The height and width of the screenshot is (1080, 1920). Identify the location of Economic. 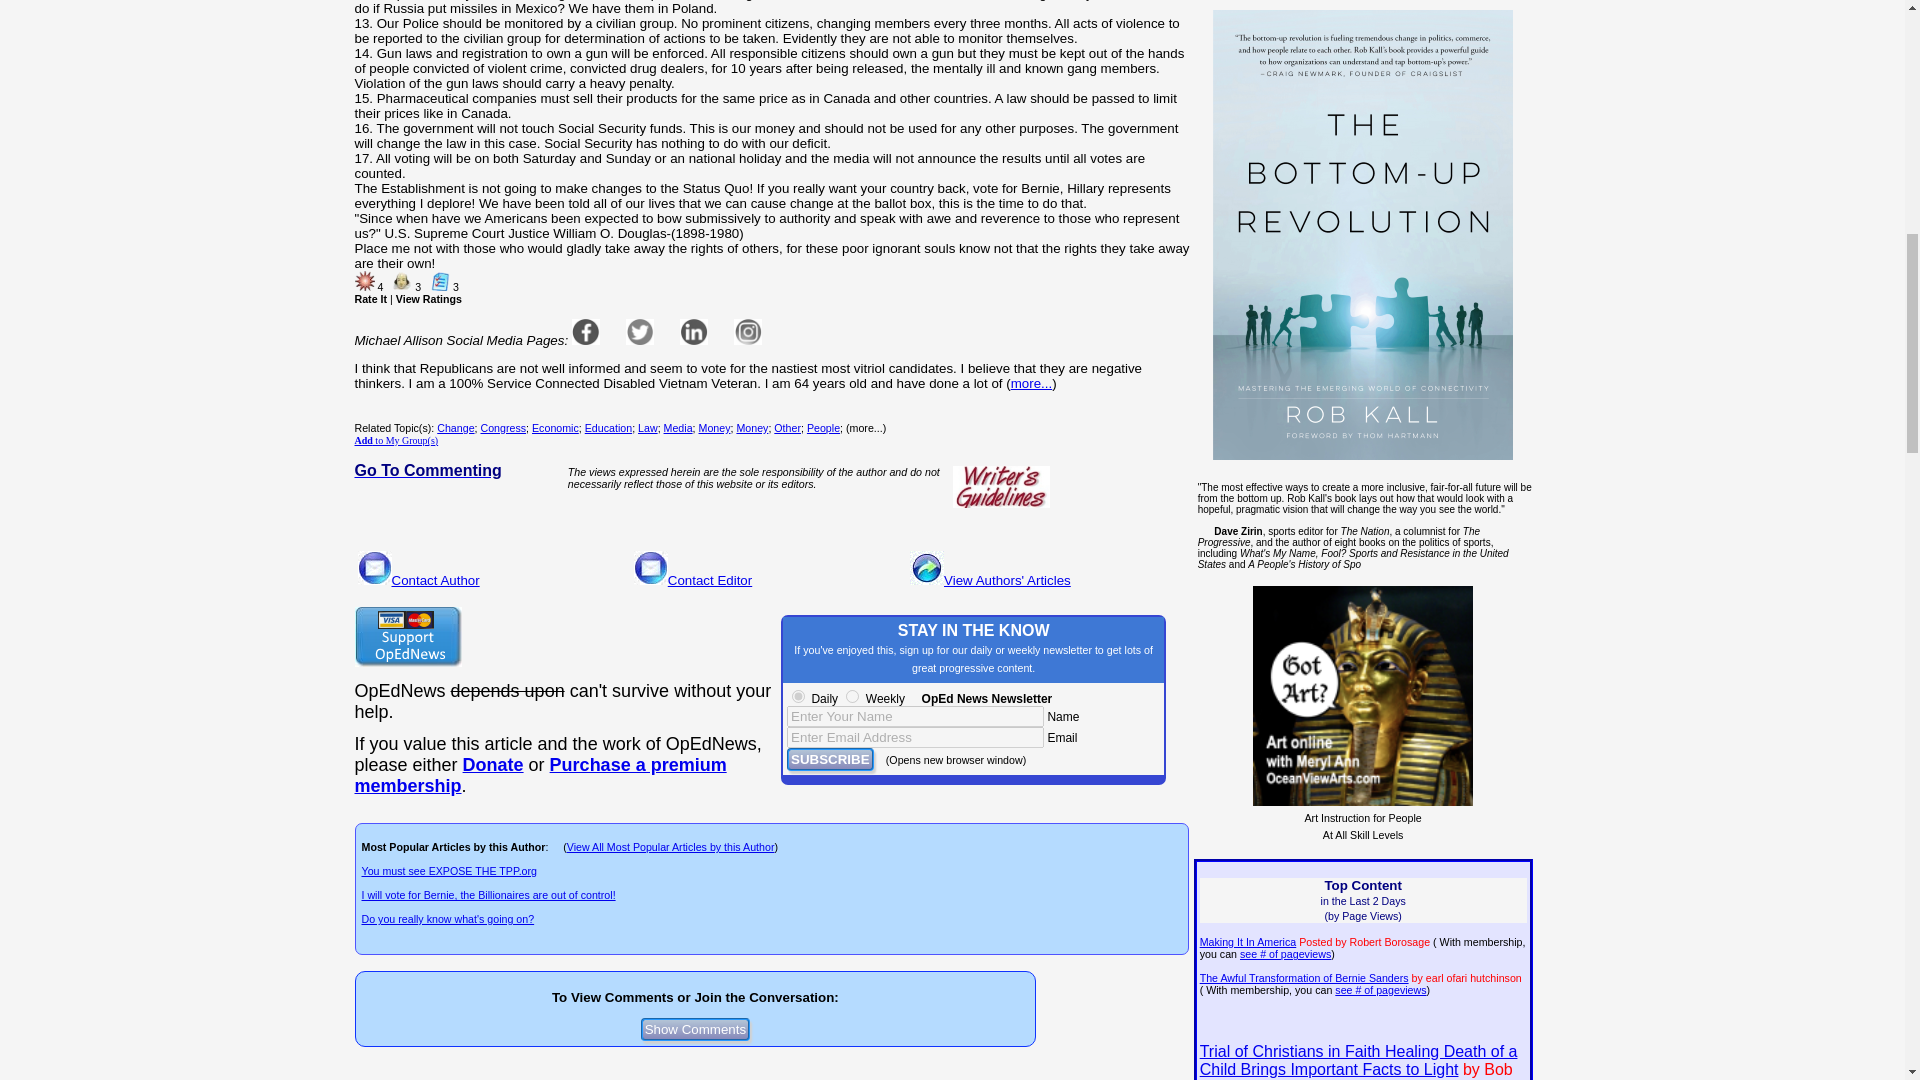
(555, 428).